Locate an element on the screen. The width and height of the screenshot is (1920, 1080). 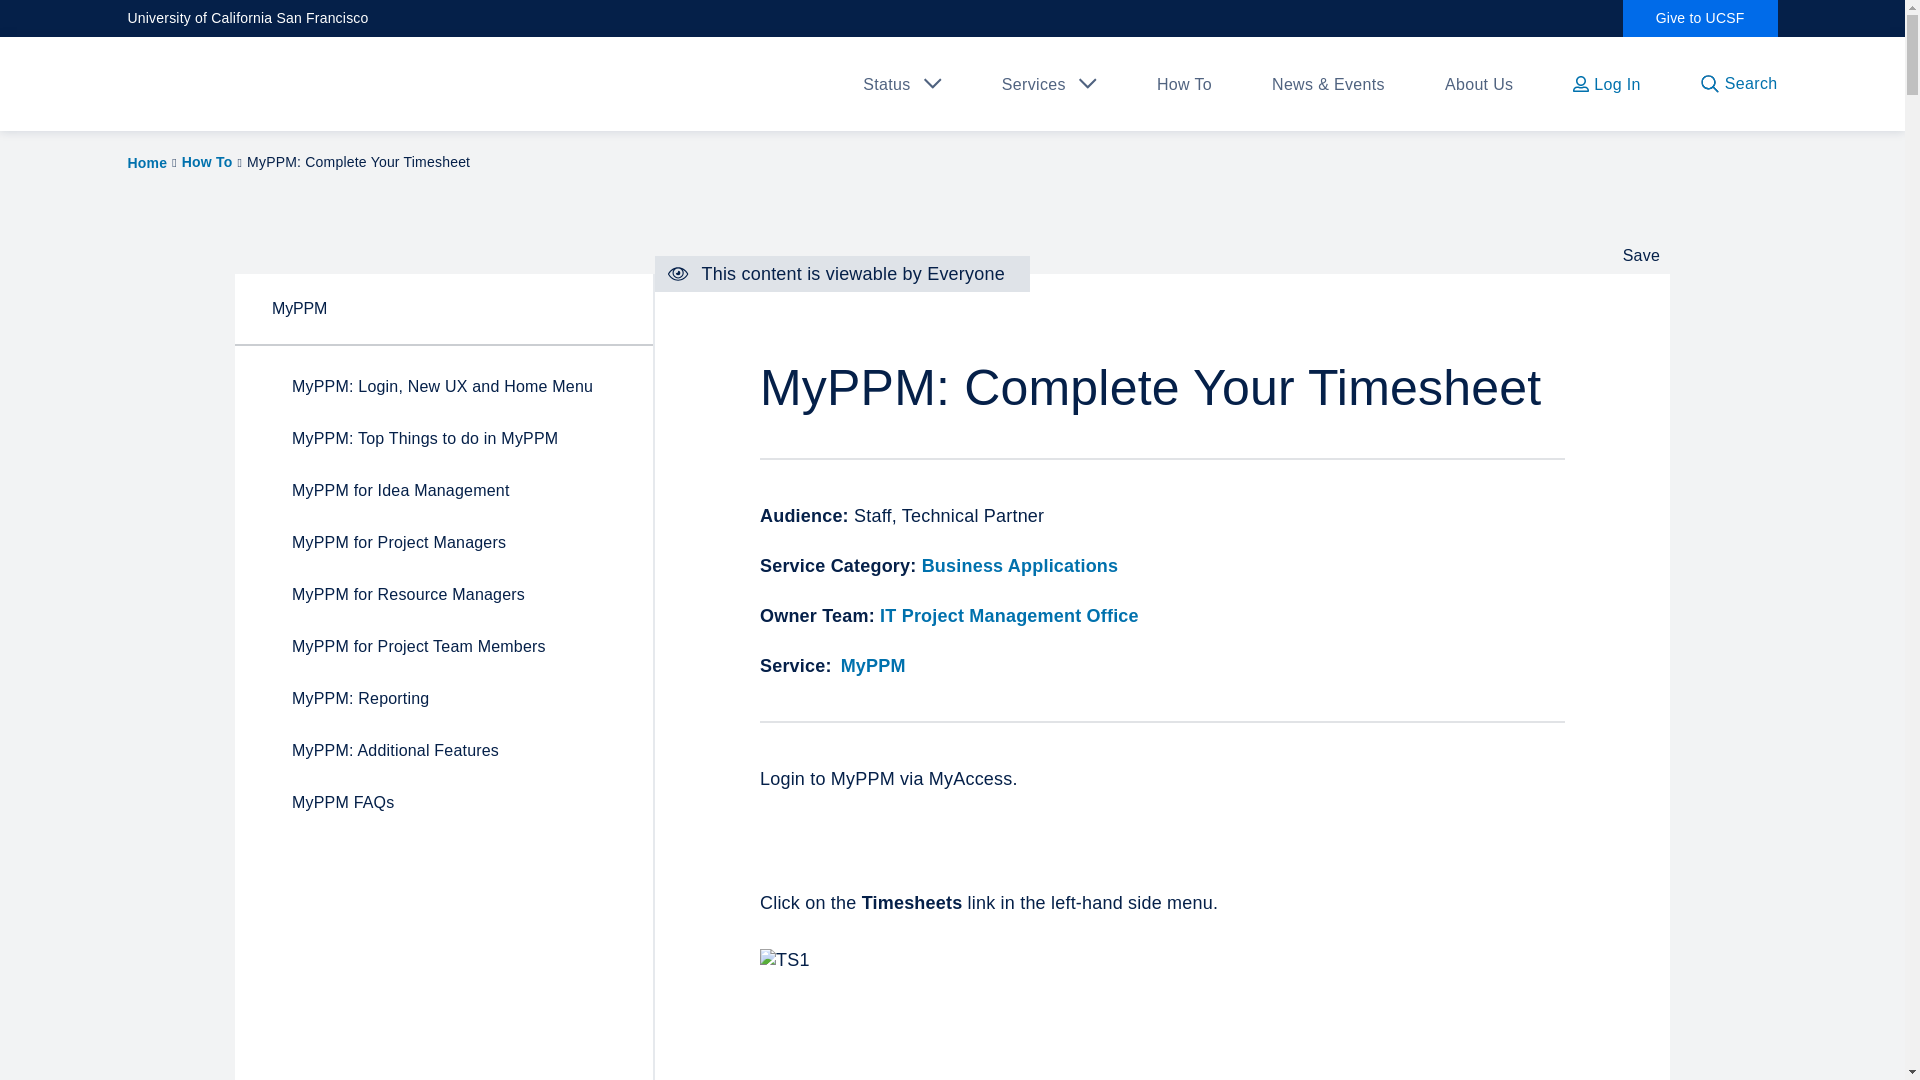
MyPPM: Top Things to do in MyPPM is located at coordinates (438, 438).